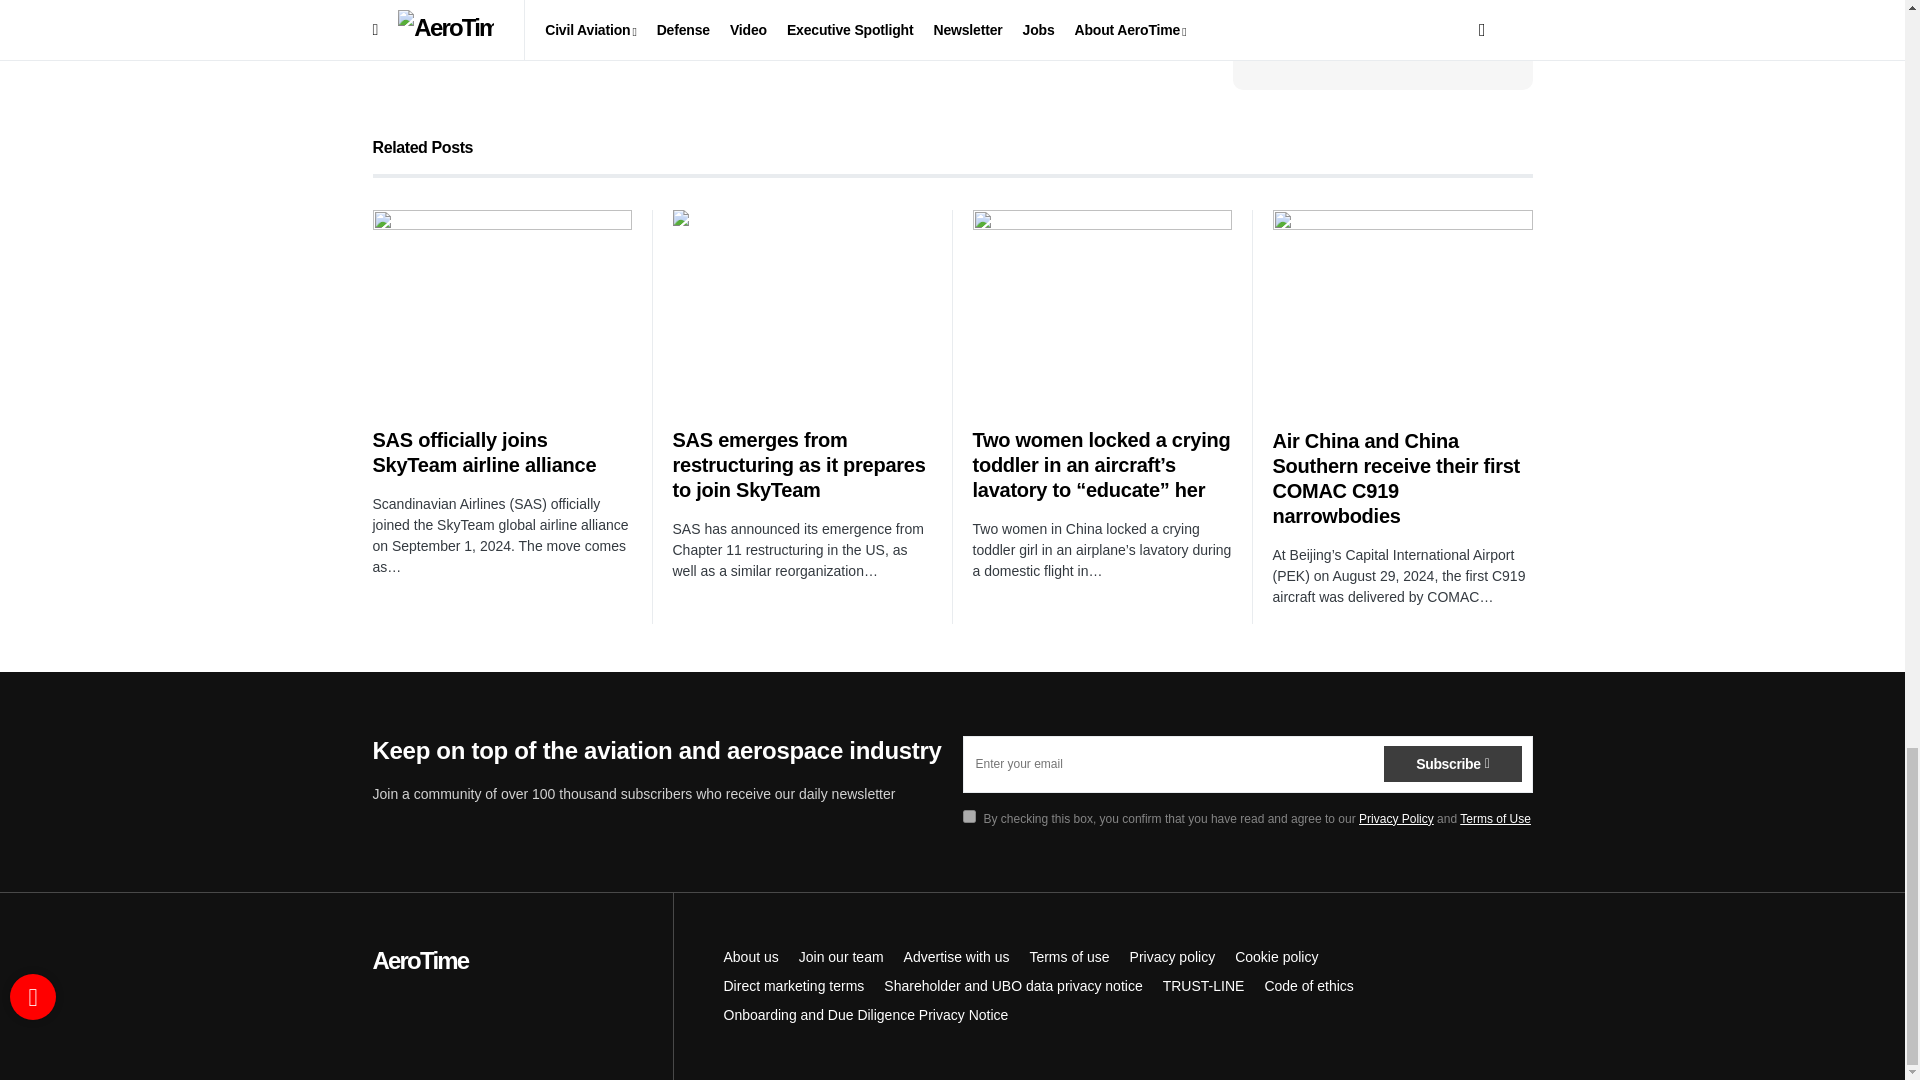  Describe the element at coordinates (502, 306) in the screenshot. I see `SAS officially joins SkyTeam airline alliance` at that location.